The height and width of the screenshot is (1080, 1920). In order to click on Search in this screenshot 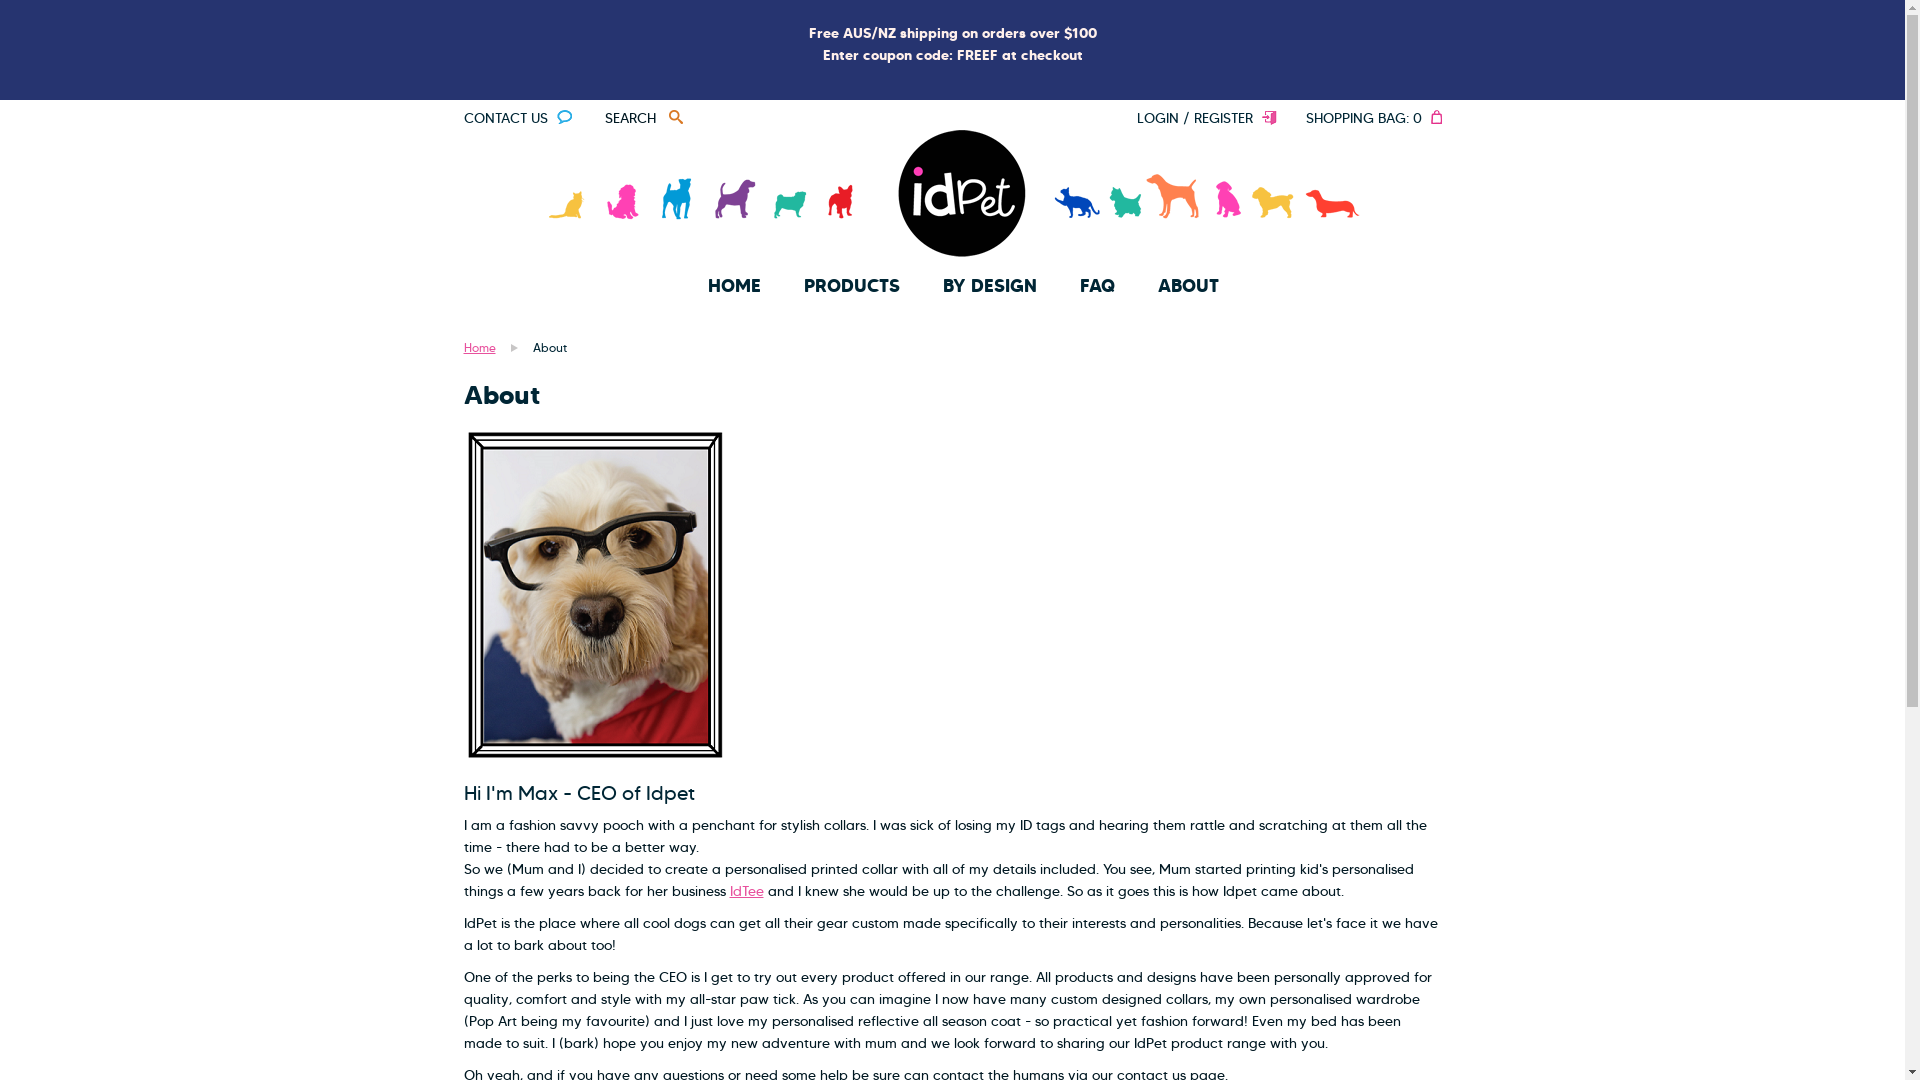, I will do `click(674, 117)`.